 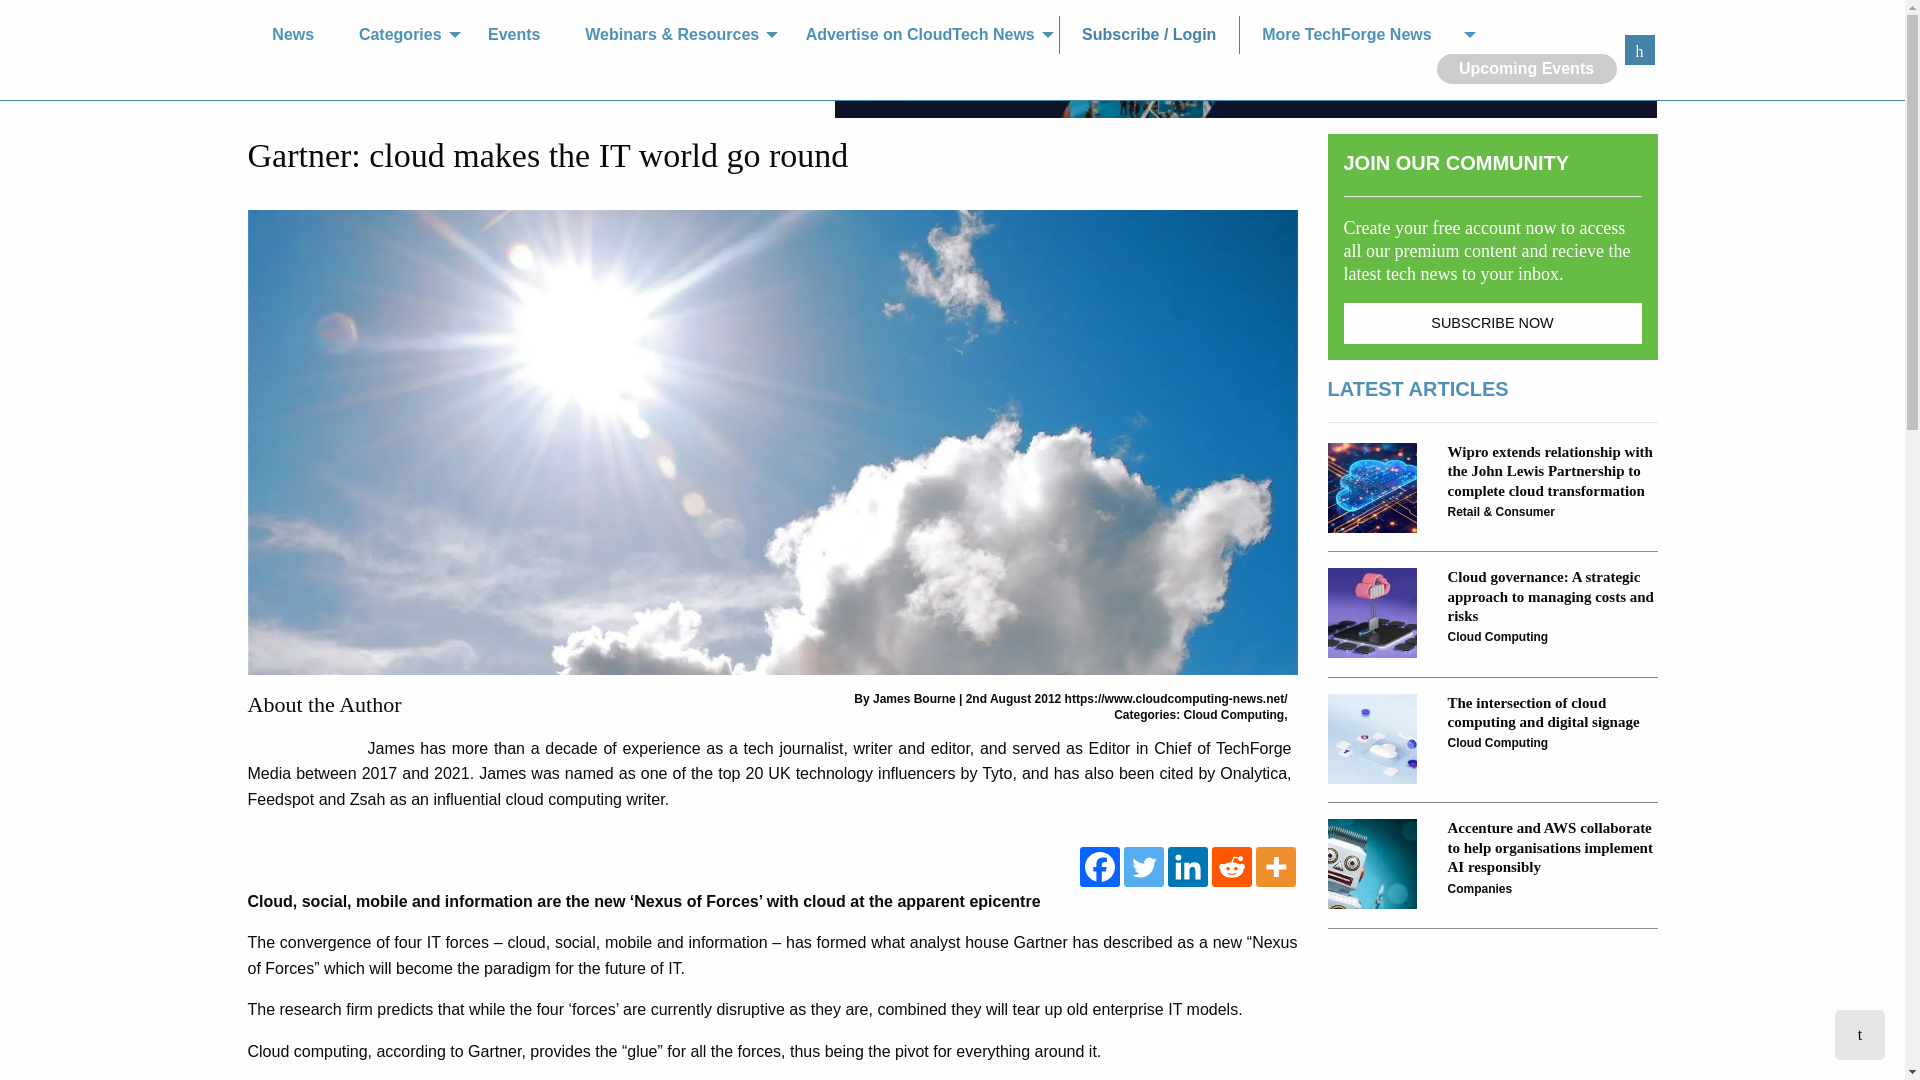 I want to click on Facebook, so click(x=1099, y=866).